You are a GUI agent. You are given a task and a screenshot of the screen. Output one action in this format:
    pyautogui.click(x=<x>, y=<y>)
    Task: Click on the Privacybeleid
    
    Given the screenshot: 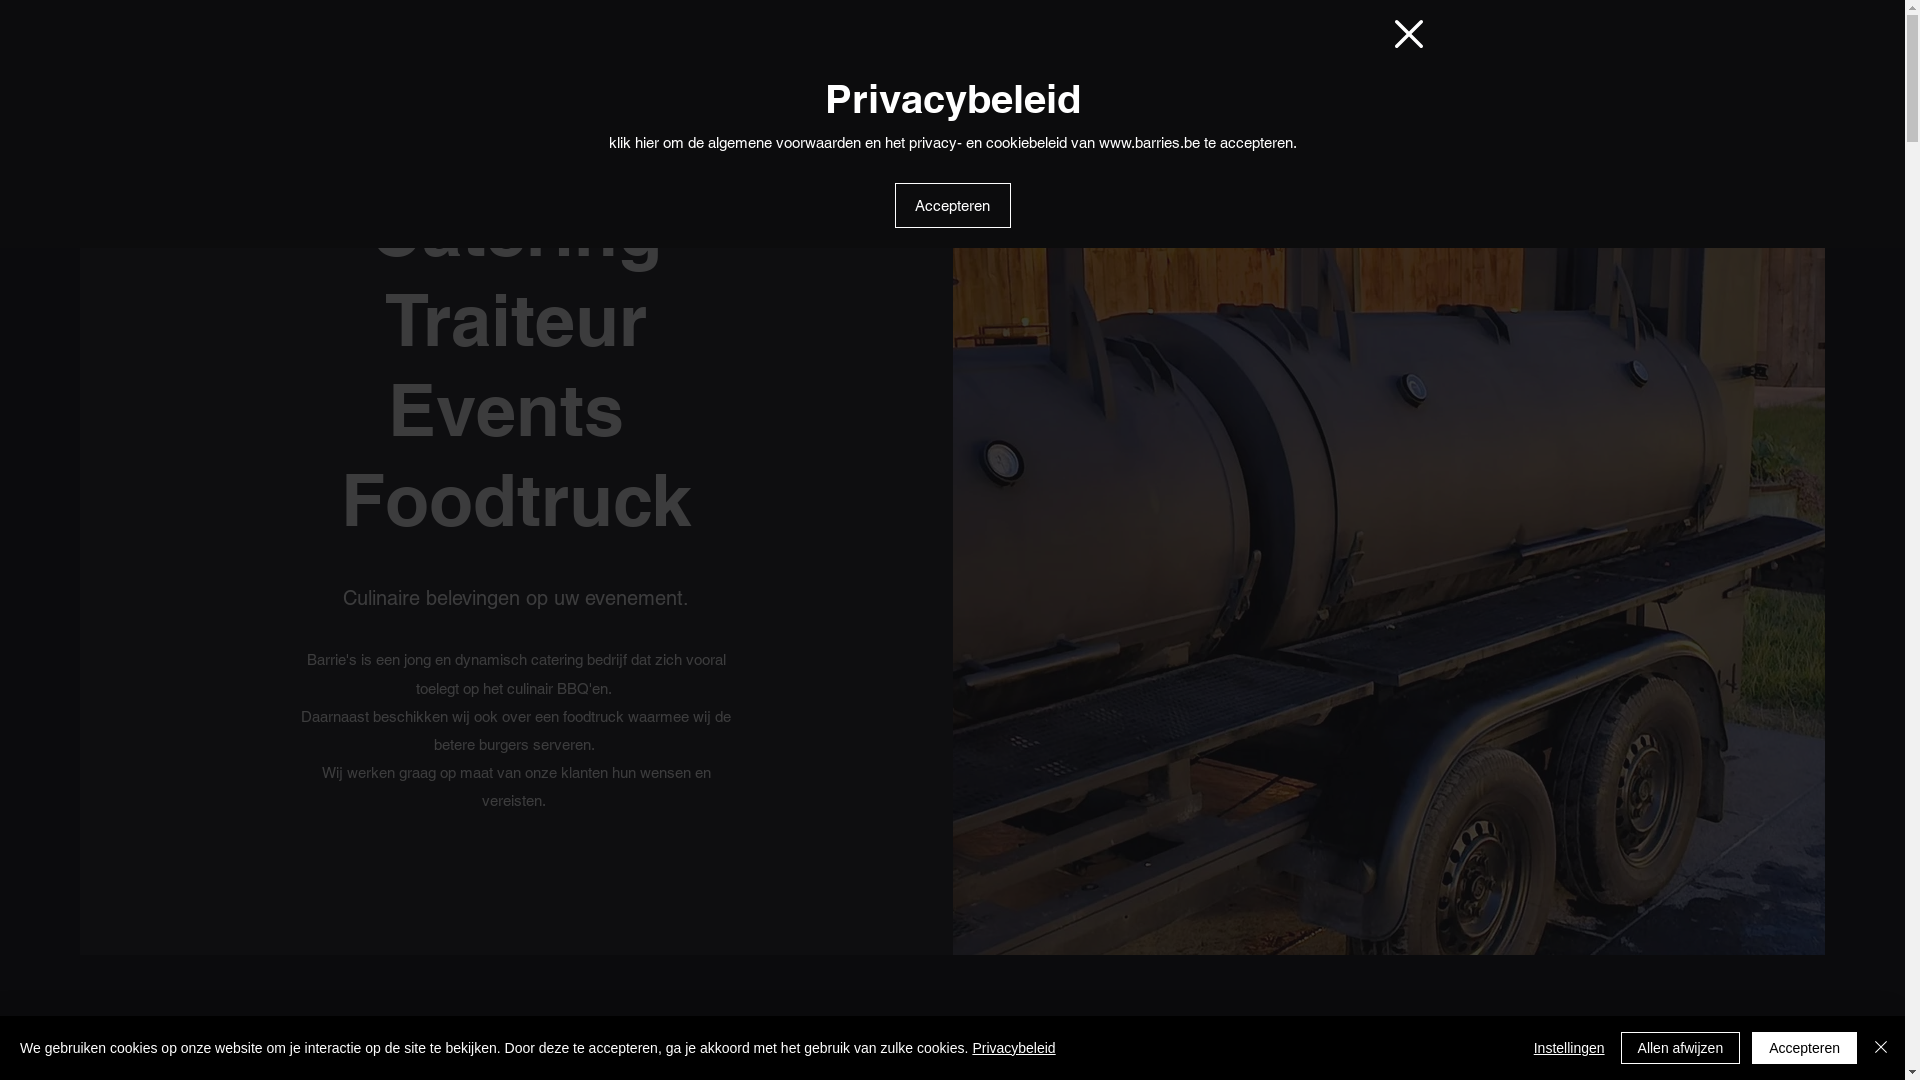 What is the action you would take?
    pyautogui.click(x=1014, y=1048)
    